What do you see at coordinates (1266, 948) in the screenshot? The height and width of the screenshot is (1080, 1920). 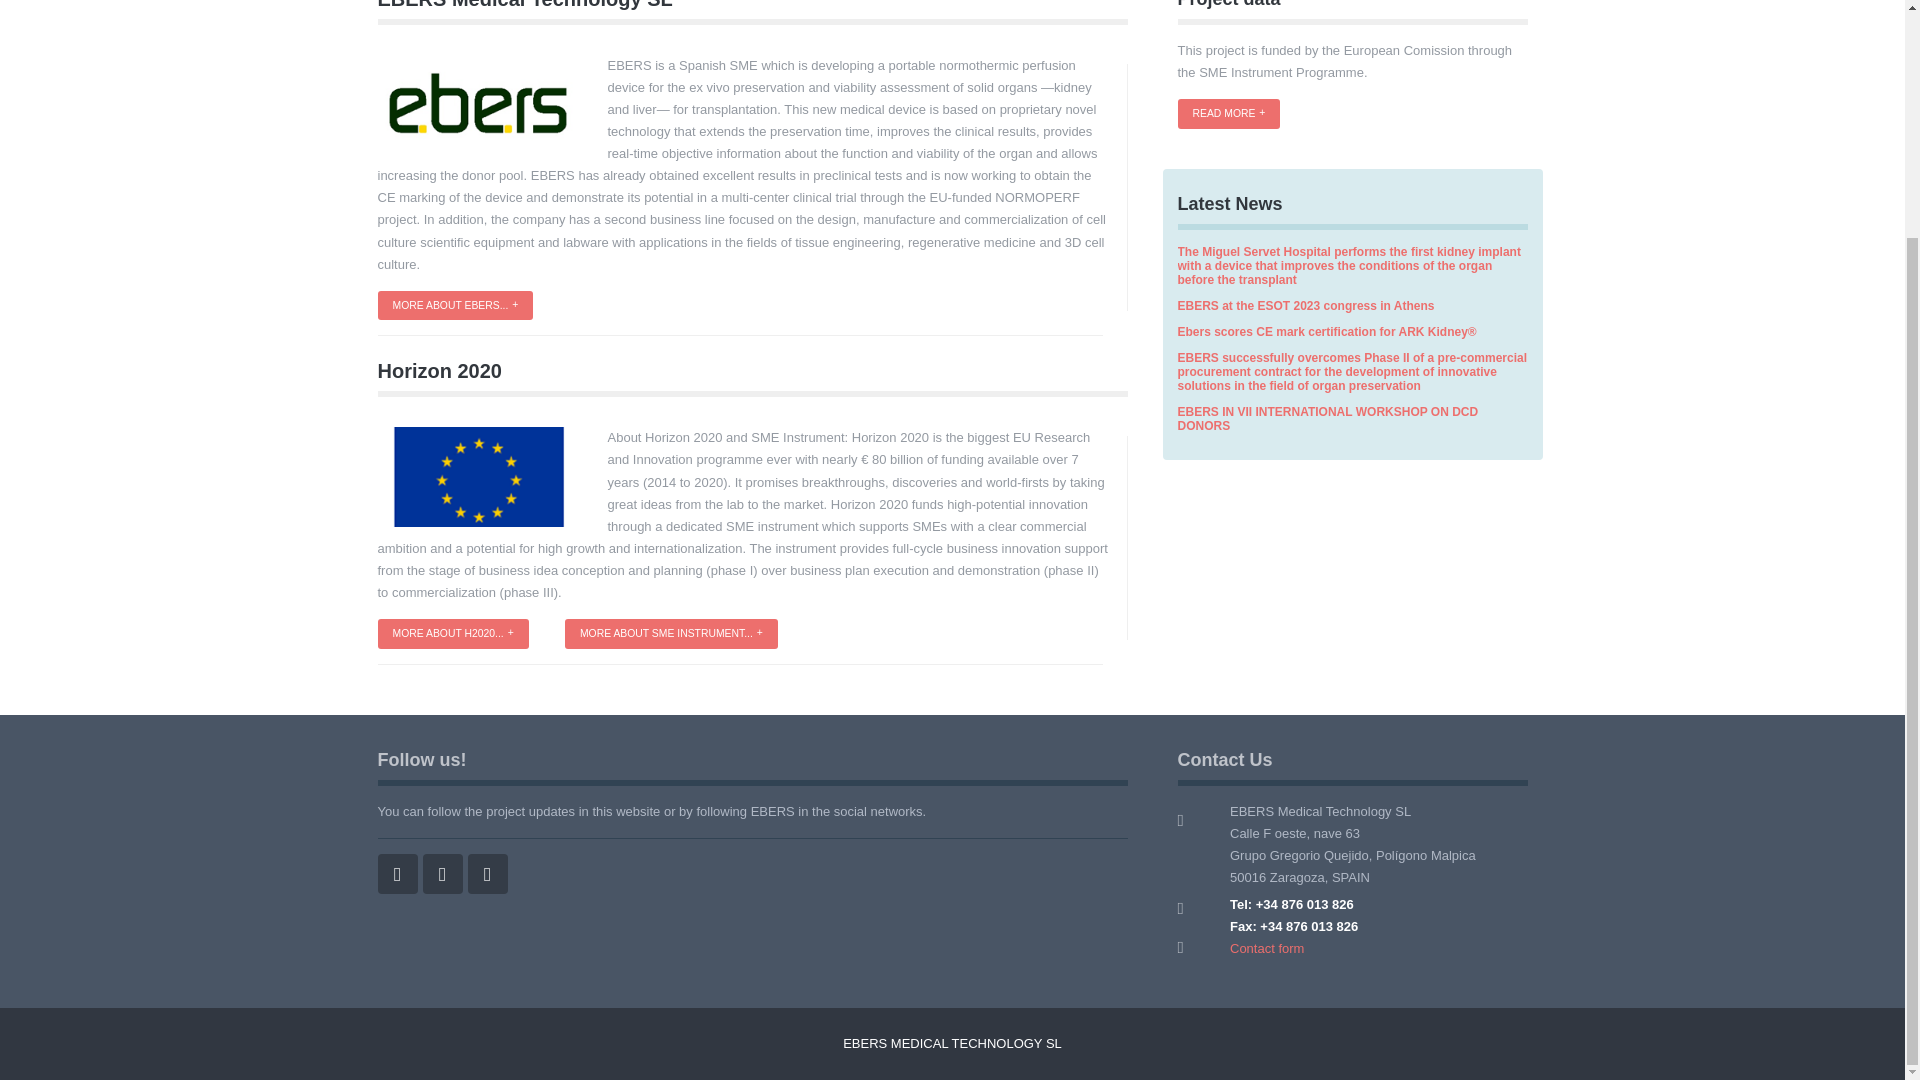 I see `Contact form` at bounding box center [1266, 948].